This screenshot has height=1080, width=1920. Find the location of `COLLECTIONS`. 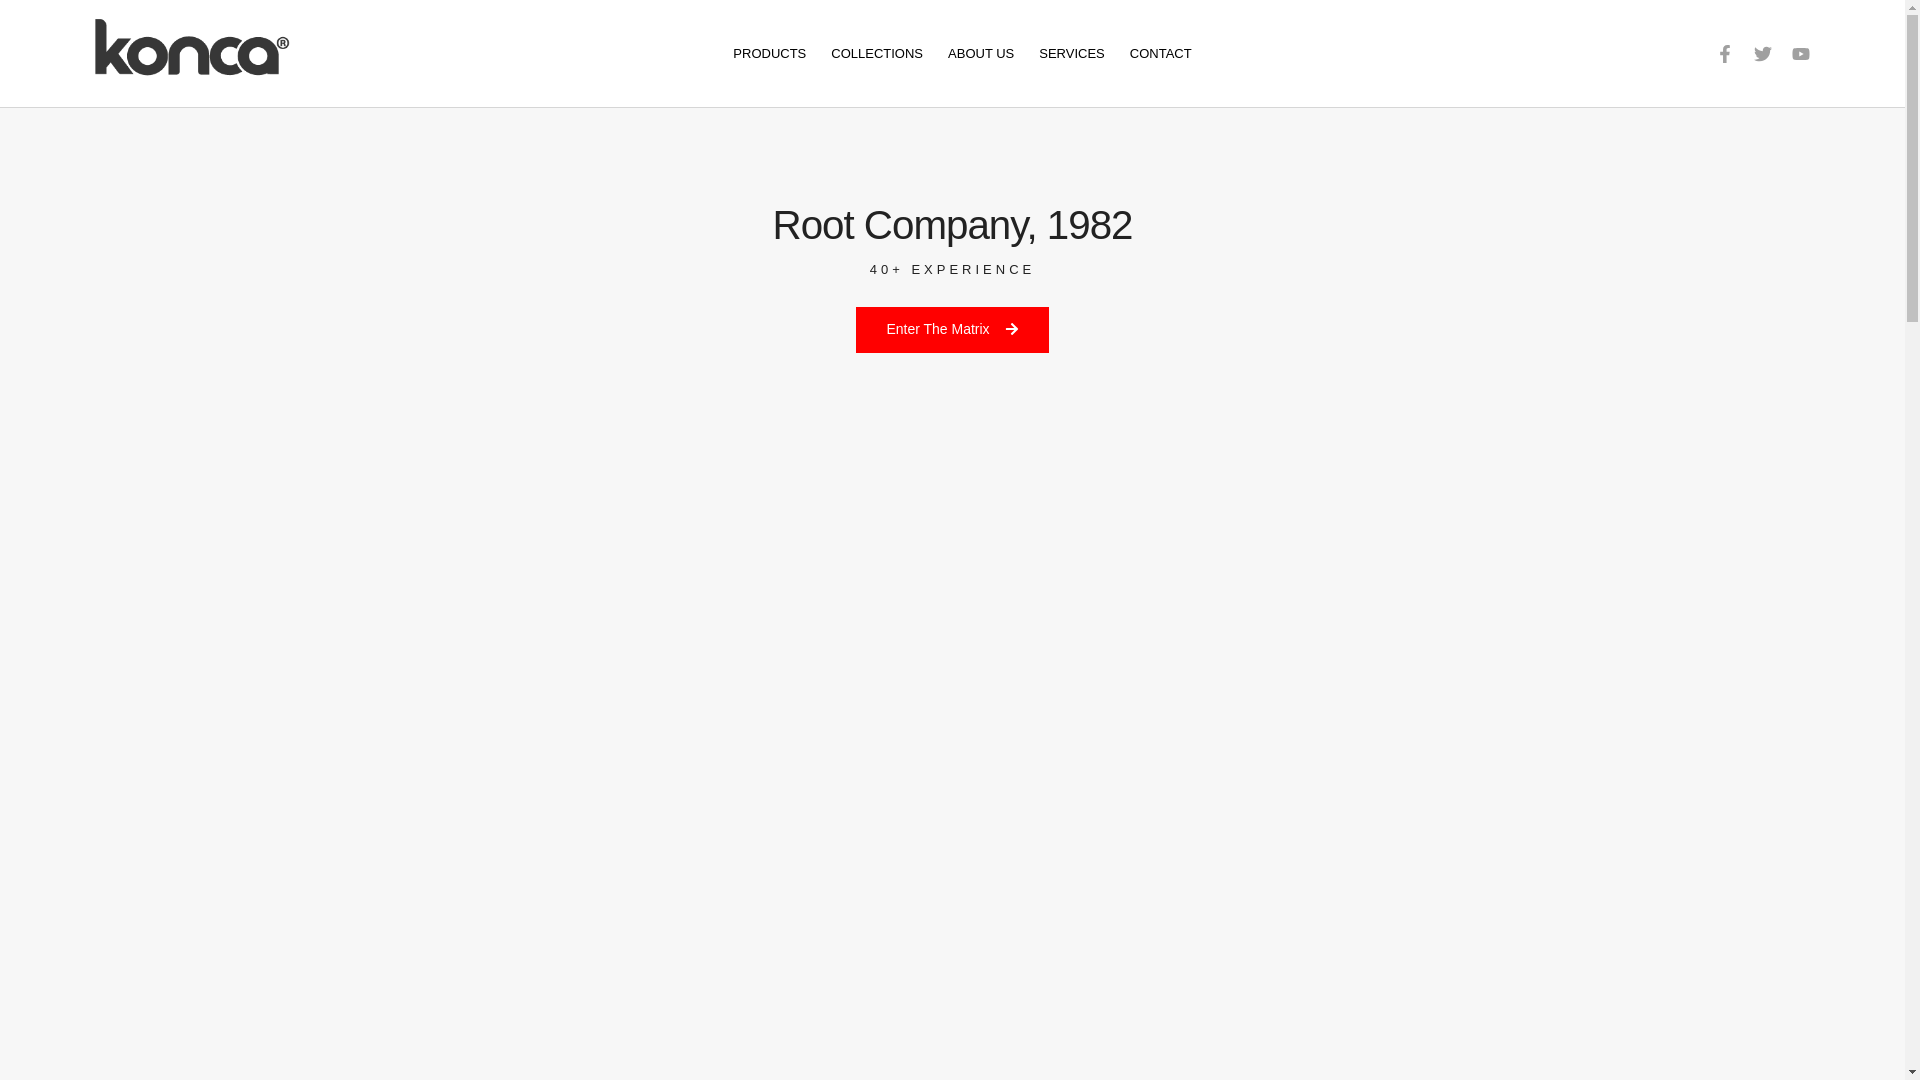

COLLECTIONS is located at coordinates (877, 54).